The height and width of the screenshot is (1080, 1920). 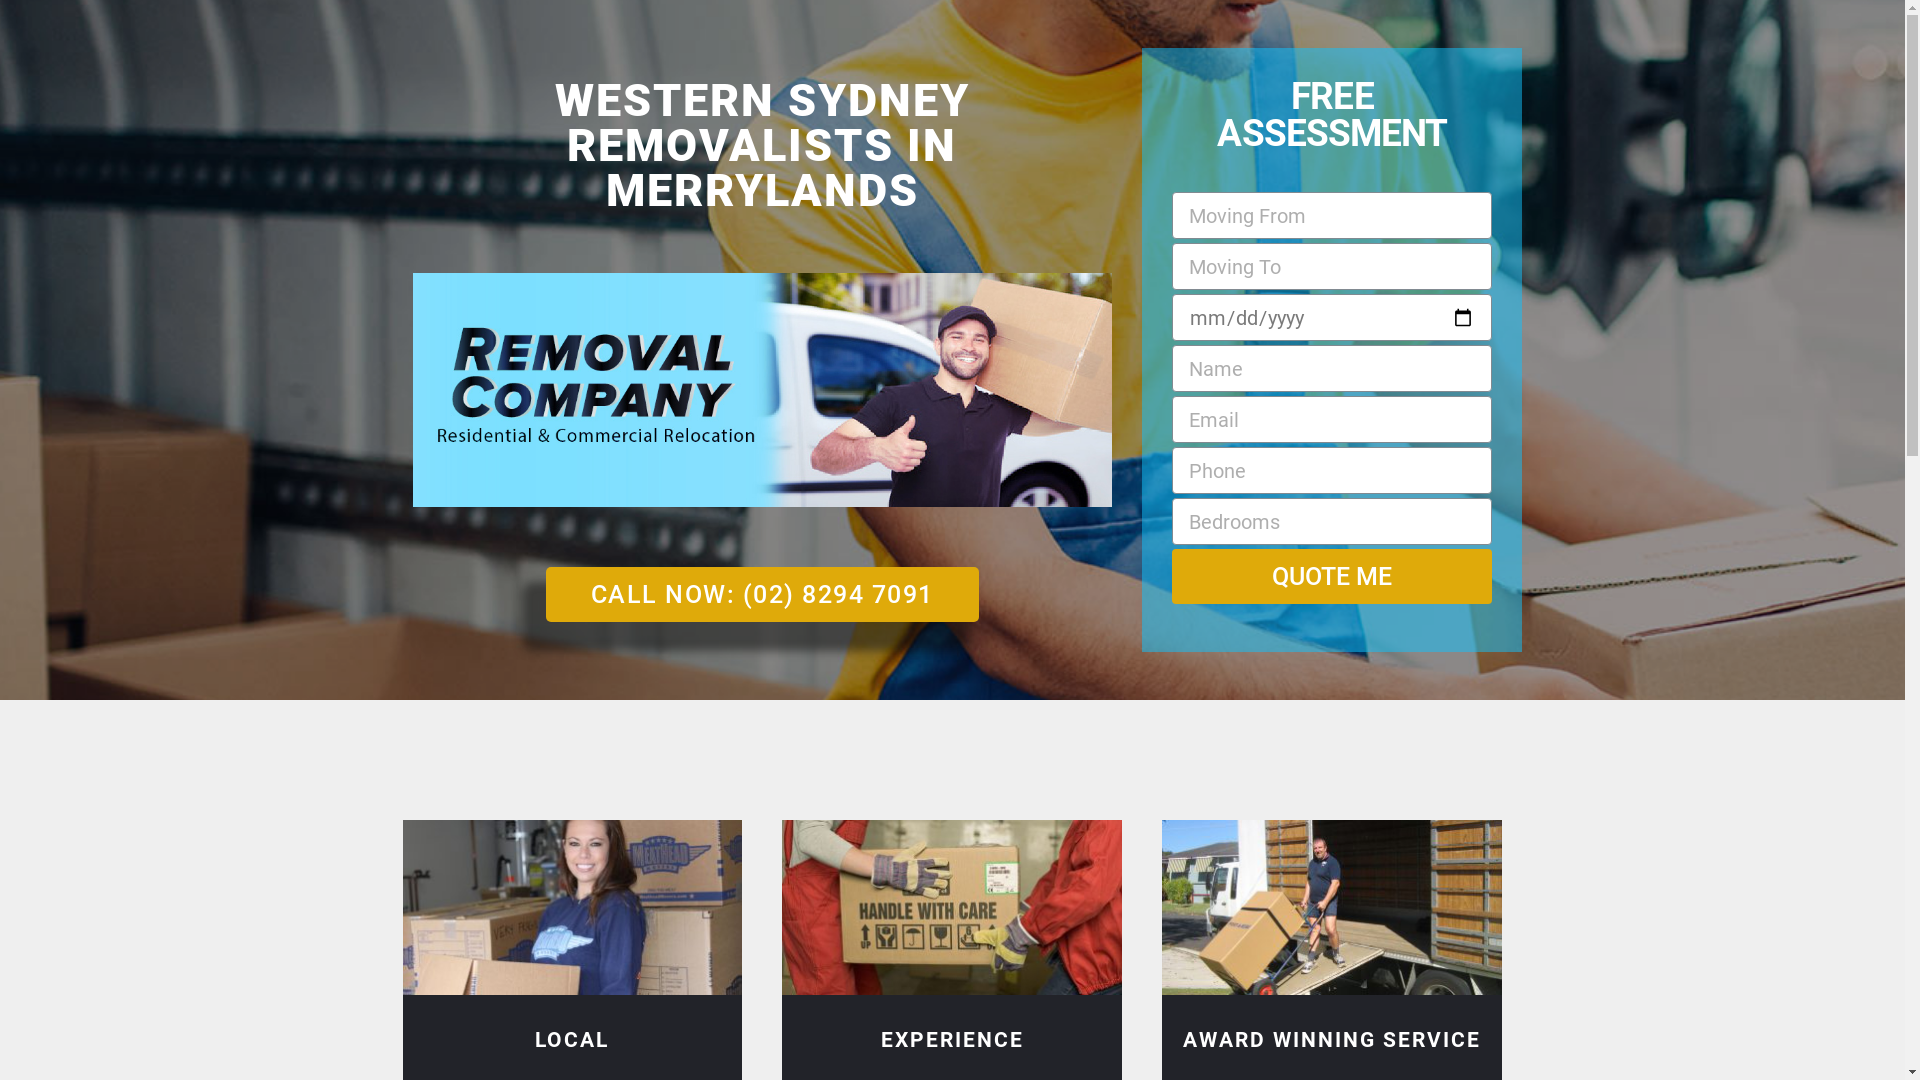 What do you see at coordinates (1332, 576) in the screenshot?
I see `QUOTE ME` at bounding box center [1332, 576].